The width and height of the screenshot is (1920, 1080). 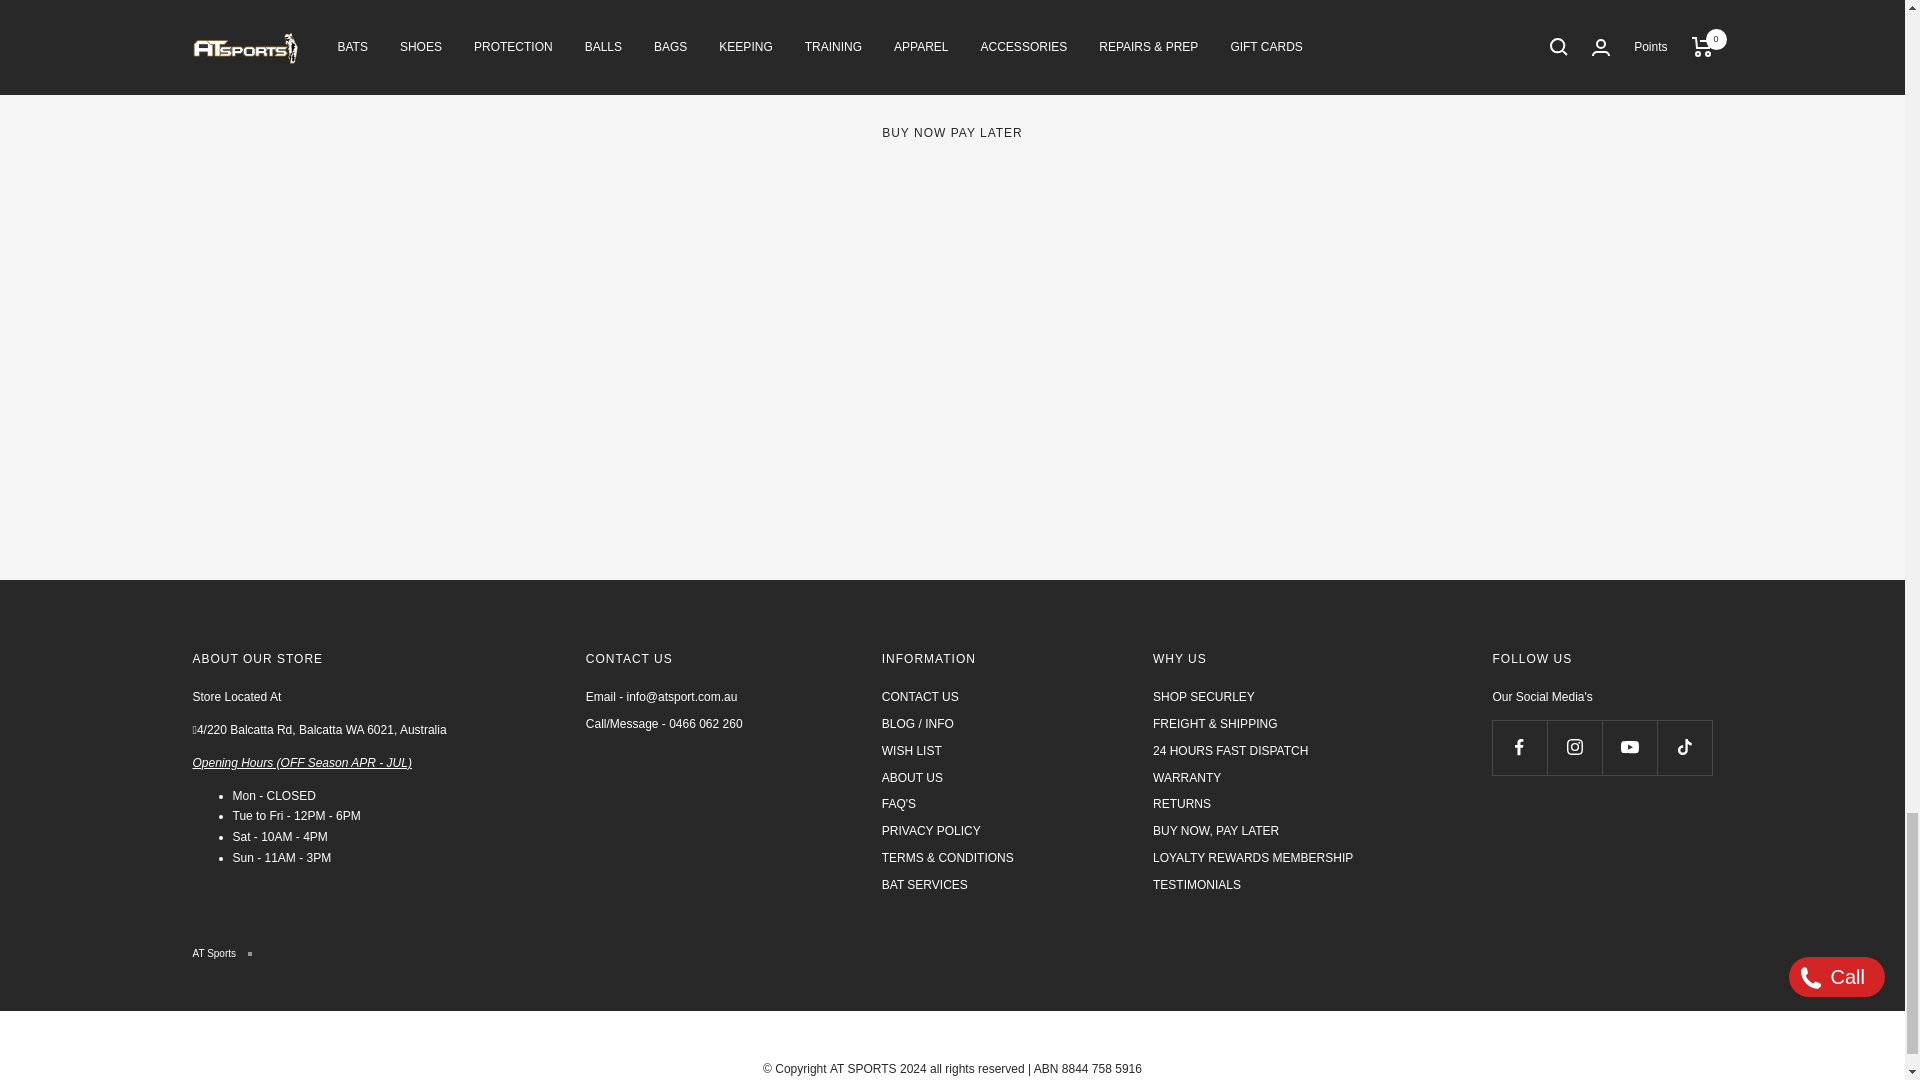 What do you see at coordinates (952, 100) in the screenshot?
I see `BUY NOW PAY LATER` at bounding box center [952, 100].